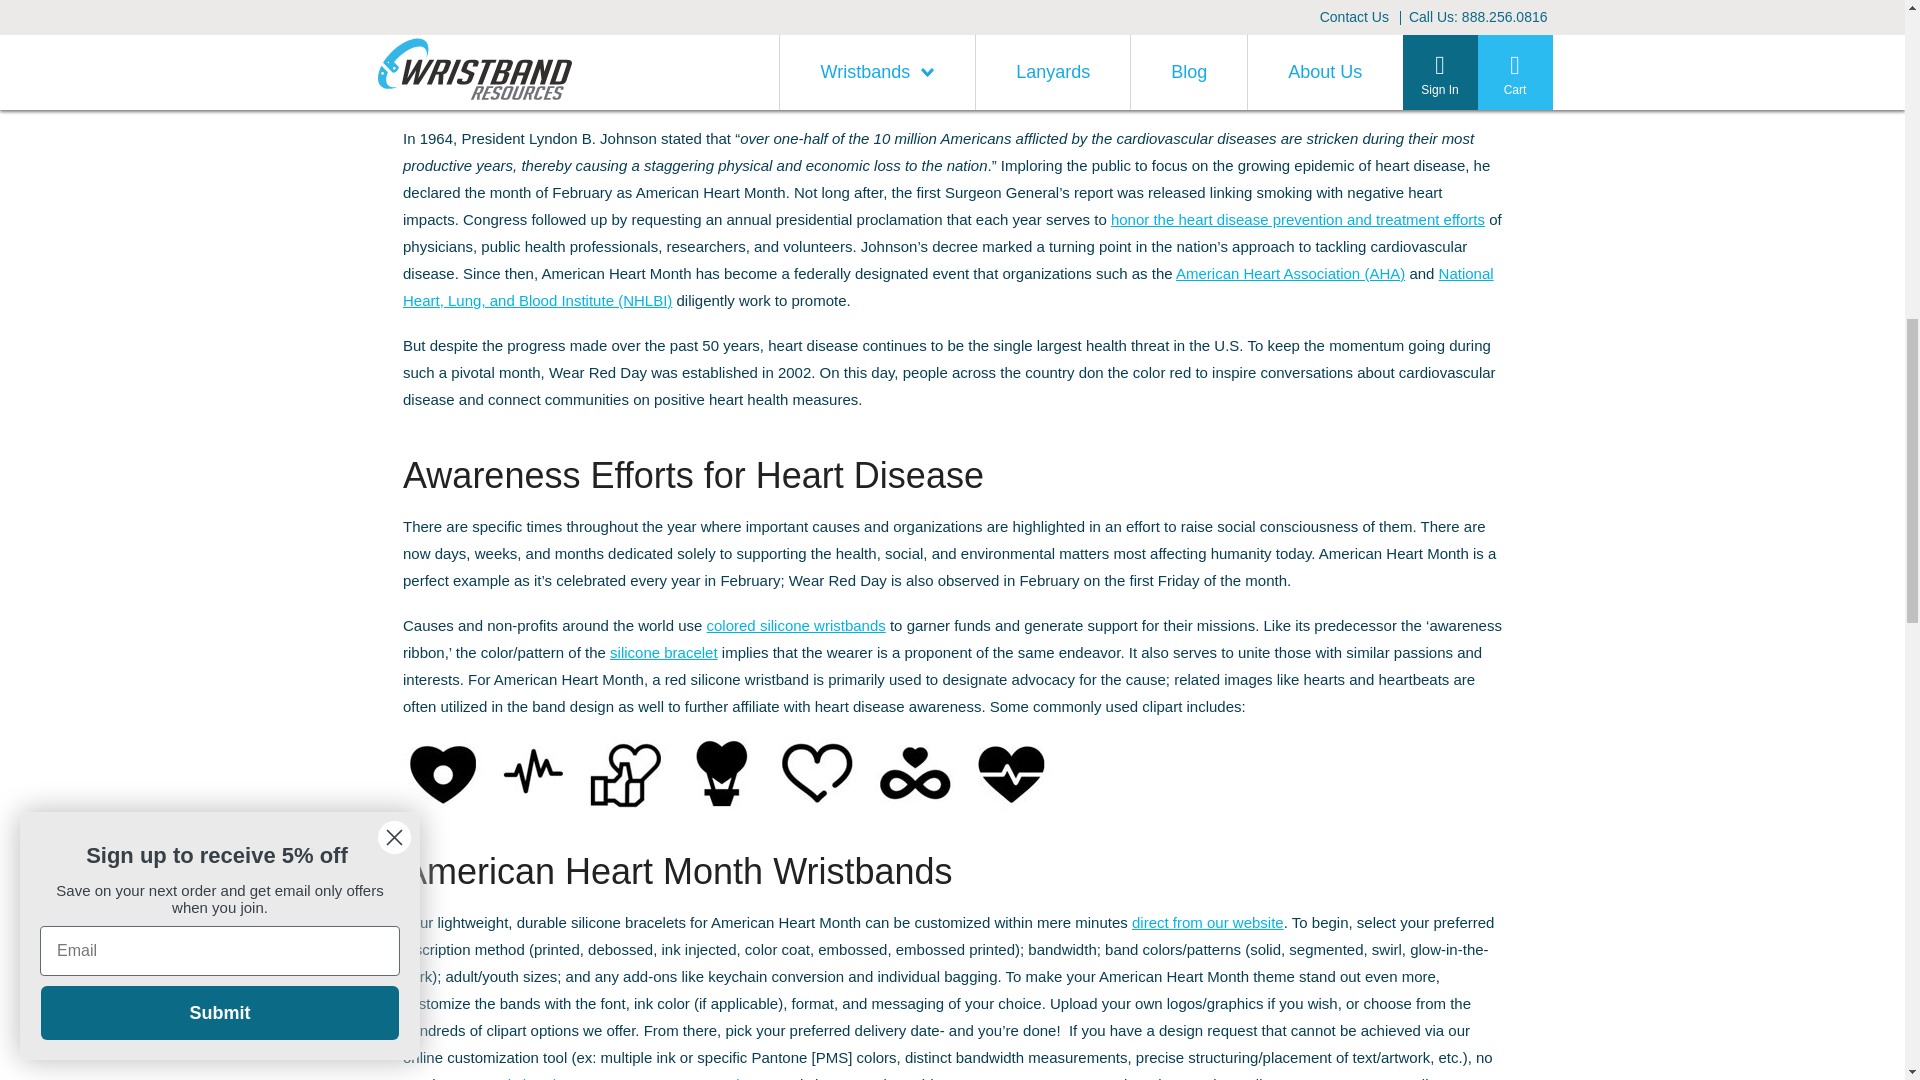 This screenshot has width=1920, height=1080. I want to click on colored silicone wristbands, so click(796, 624).